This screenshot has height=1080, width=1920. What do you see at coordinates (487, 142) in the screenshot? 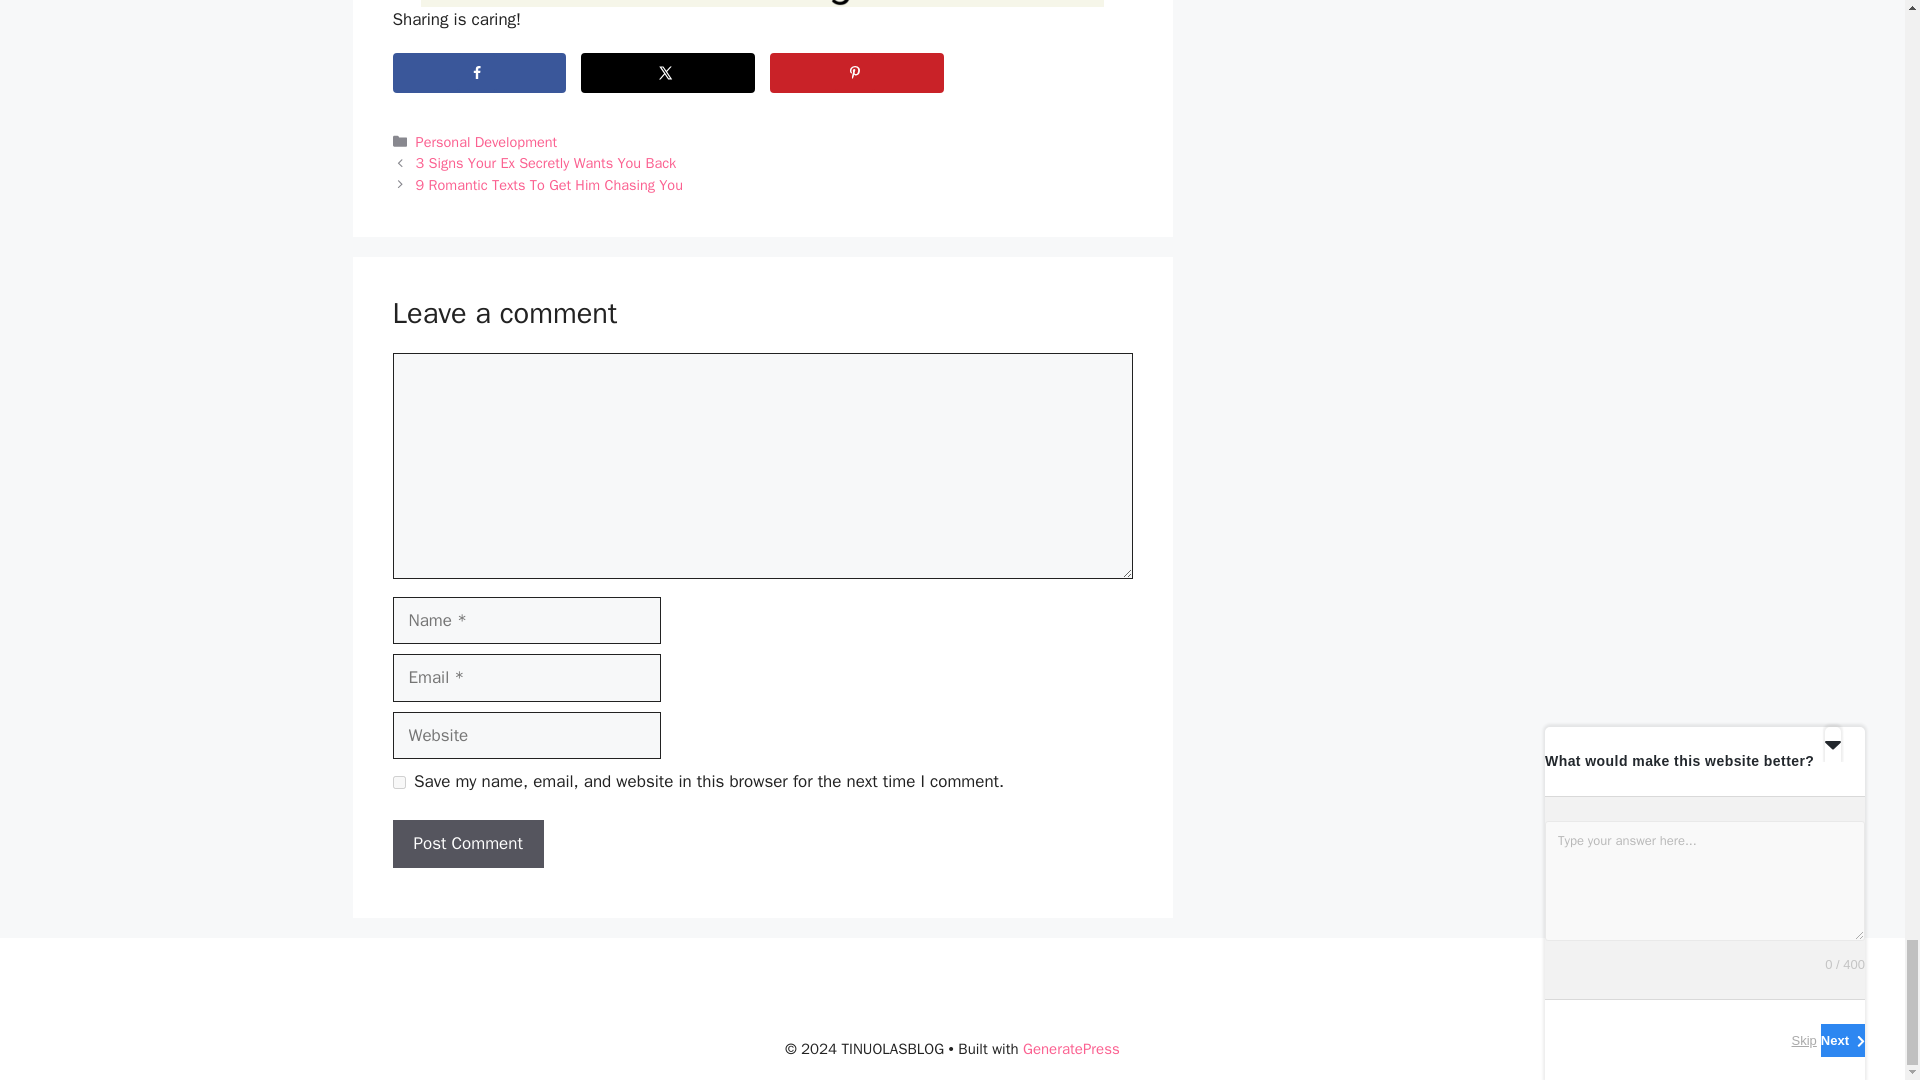
I see `Personal Development` at bounding box center [487, 142].